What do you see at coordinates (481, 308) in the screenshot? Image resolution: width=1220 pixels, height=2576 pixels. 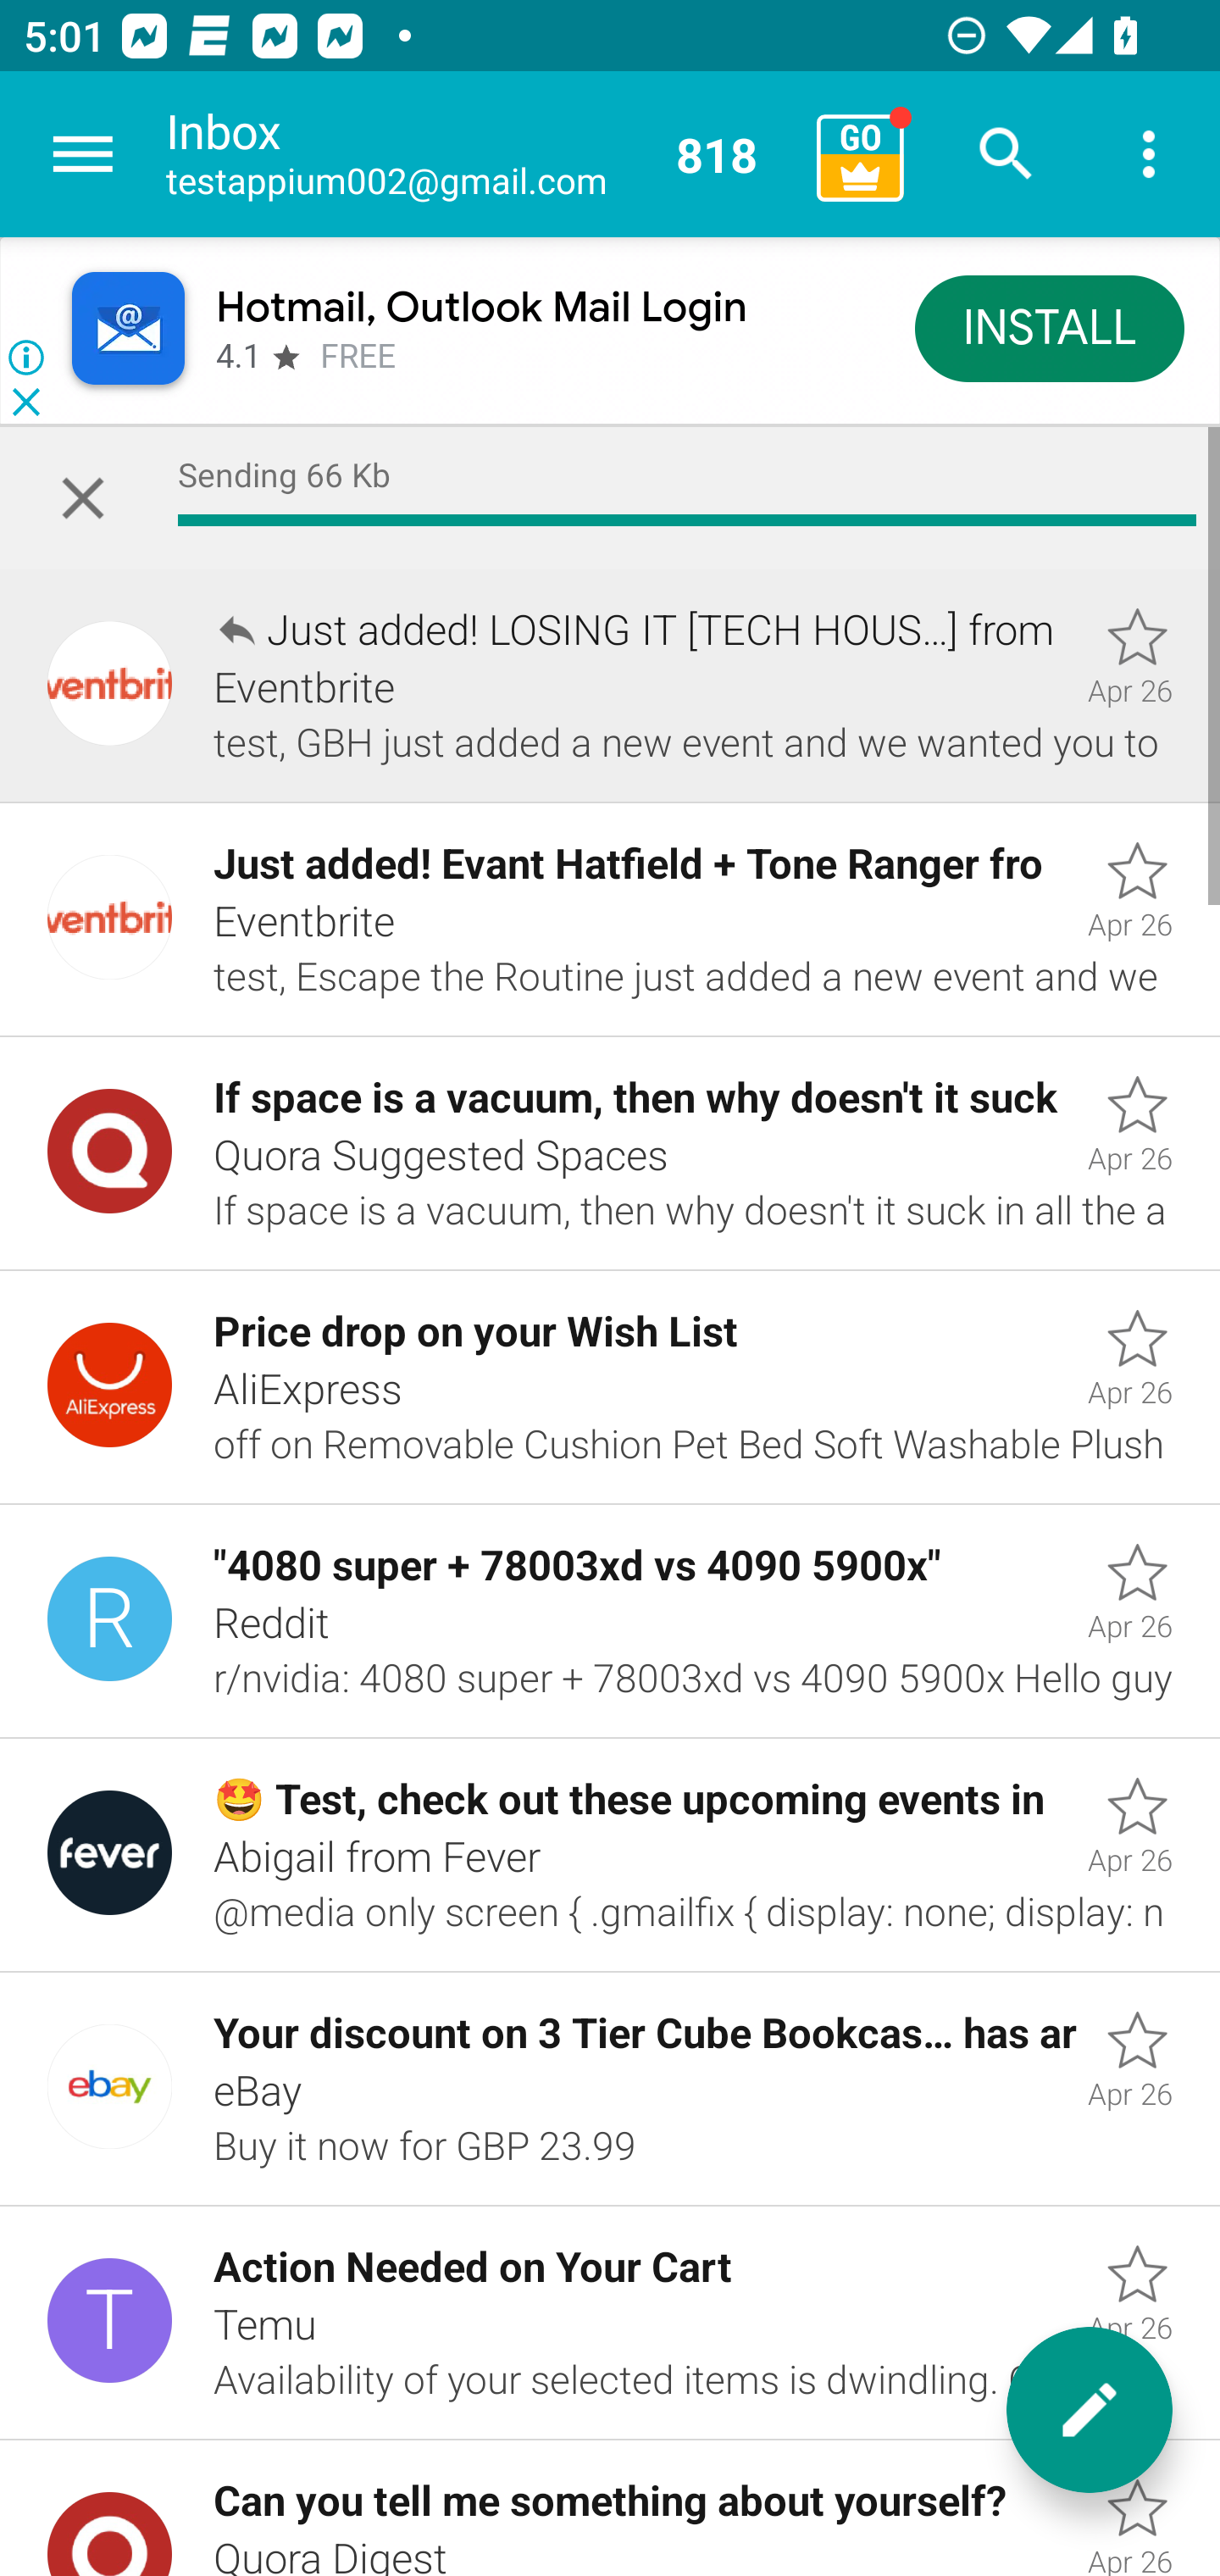 I see `Hotmail, Outlook Mail Login` at bounding box center [481, 308].